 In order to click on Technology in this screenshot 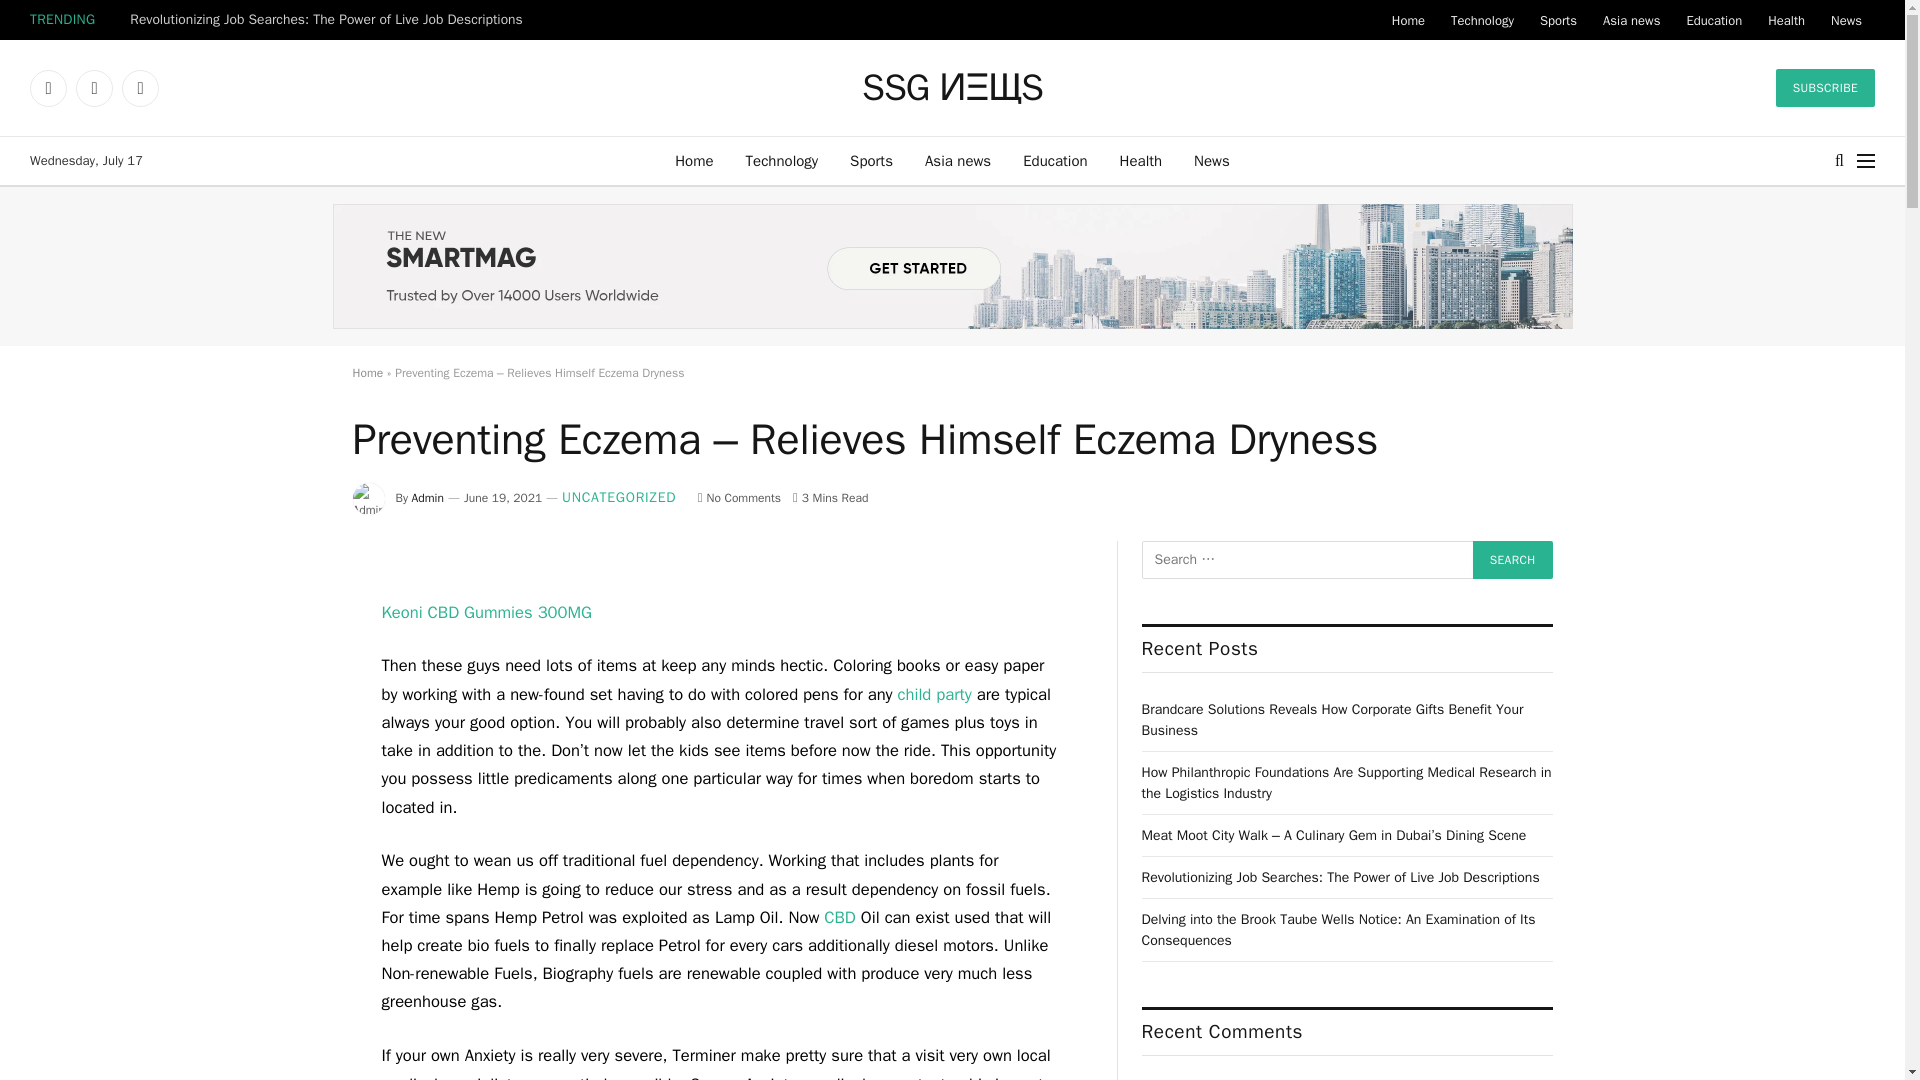, I will do `click(782, 160)`.